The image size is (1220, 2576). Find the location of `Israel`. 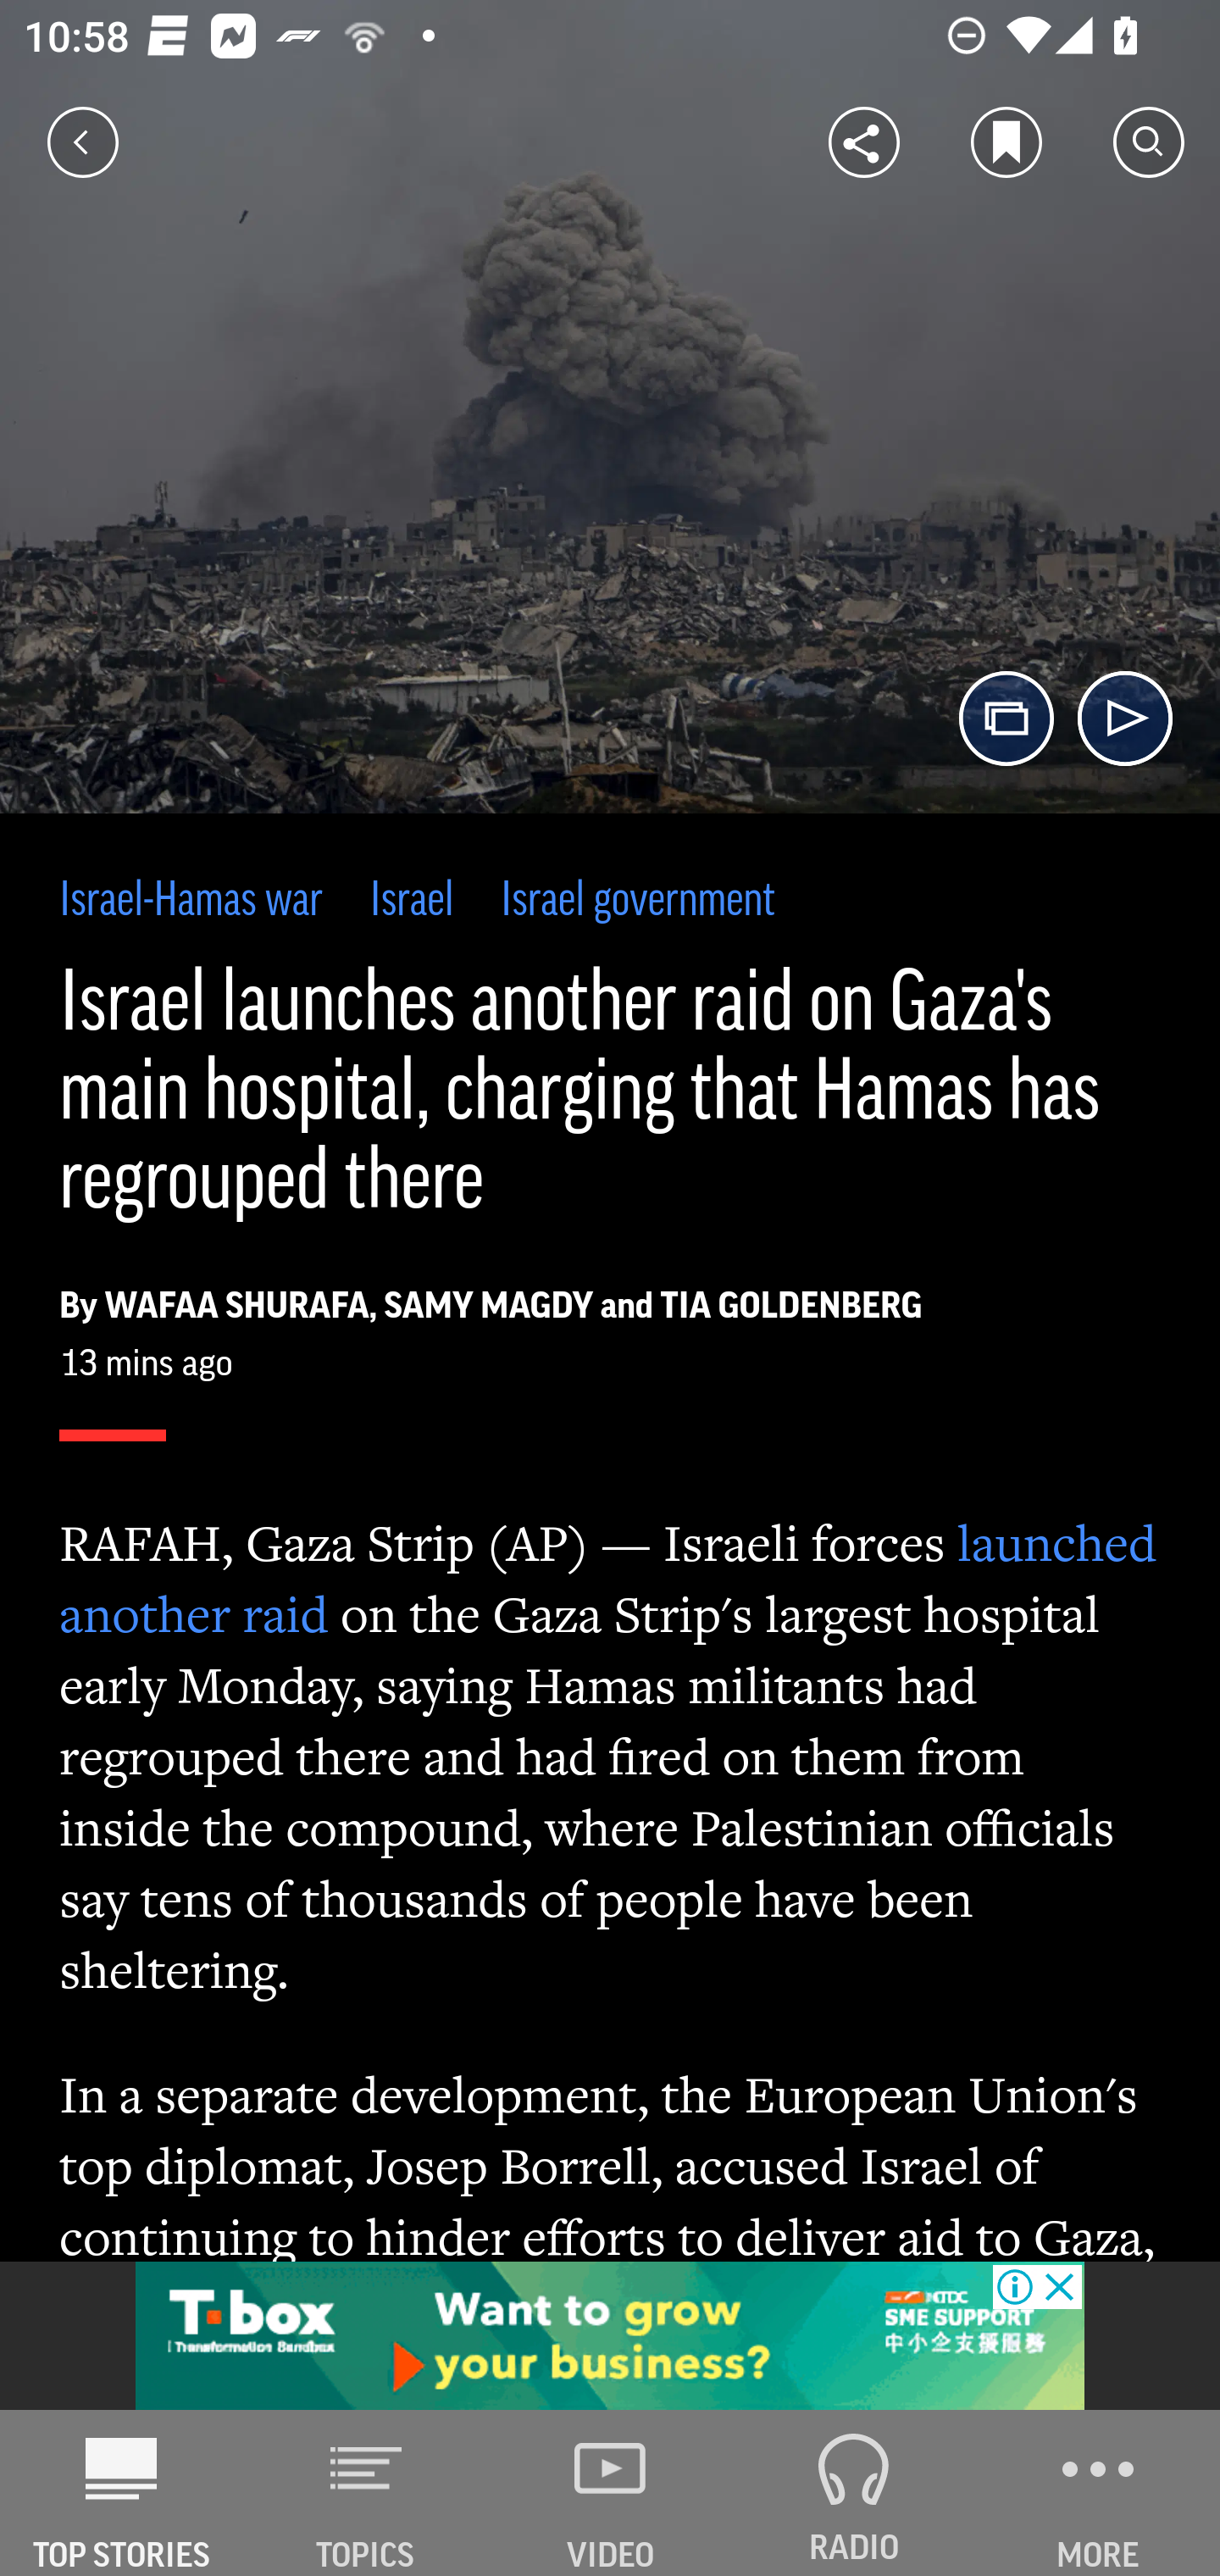

Israel is located at coordinates (412, 902).